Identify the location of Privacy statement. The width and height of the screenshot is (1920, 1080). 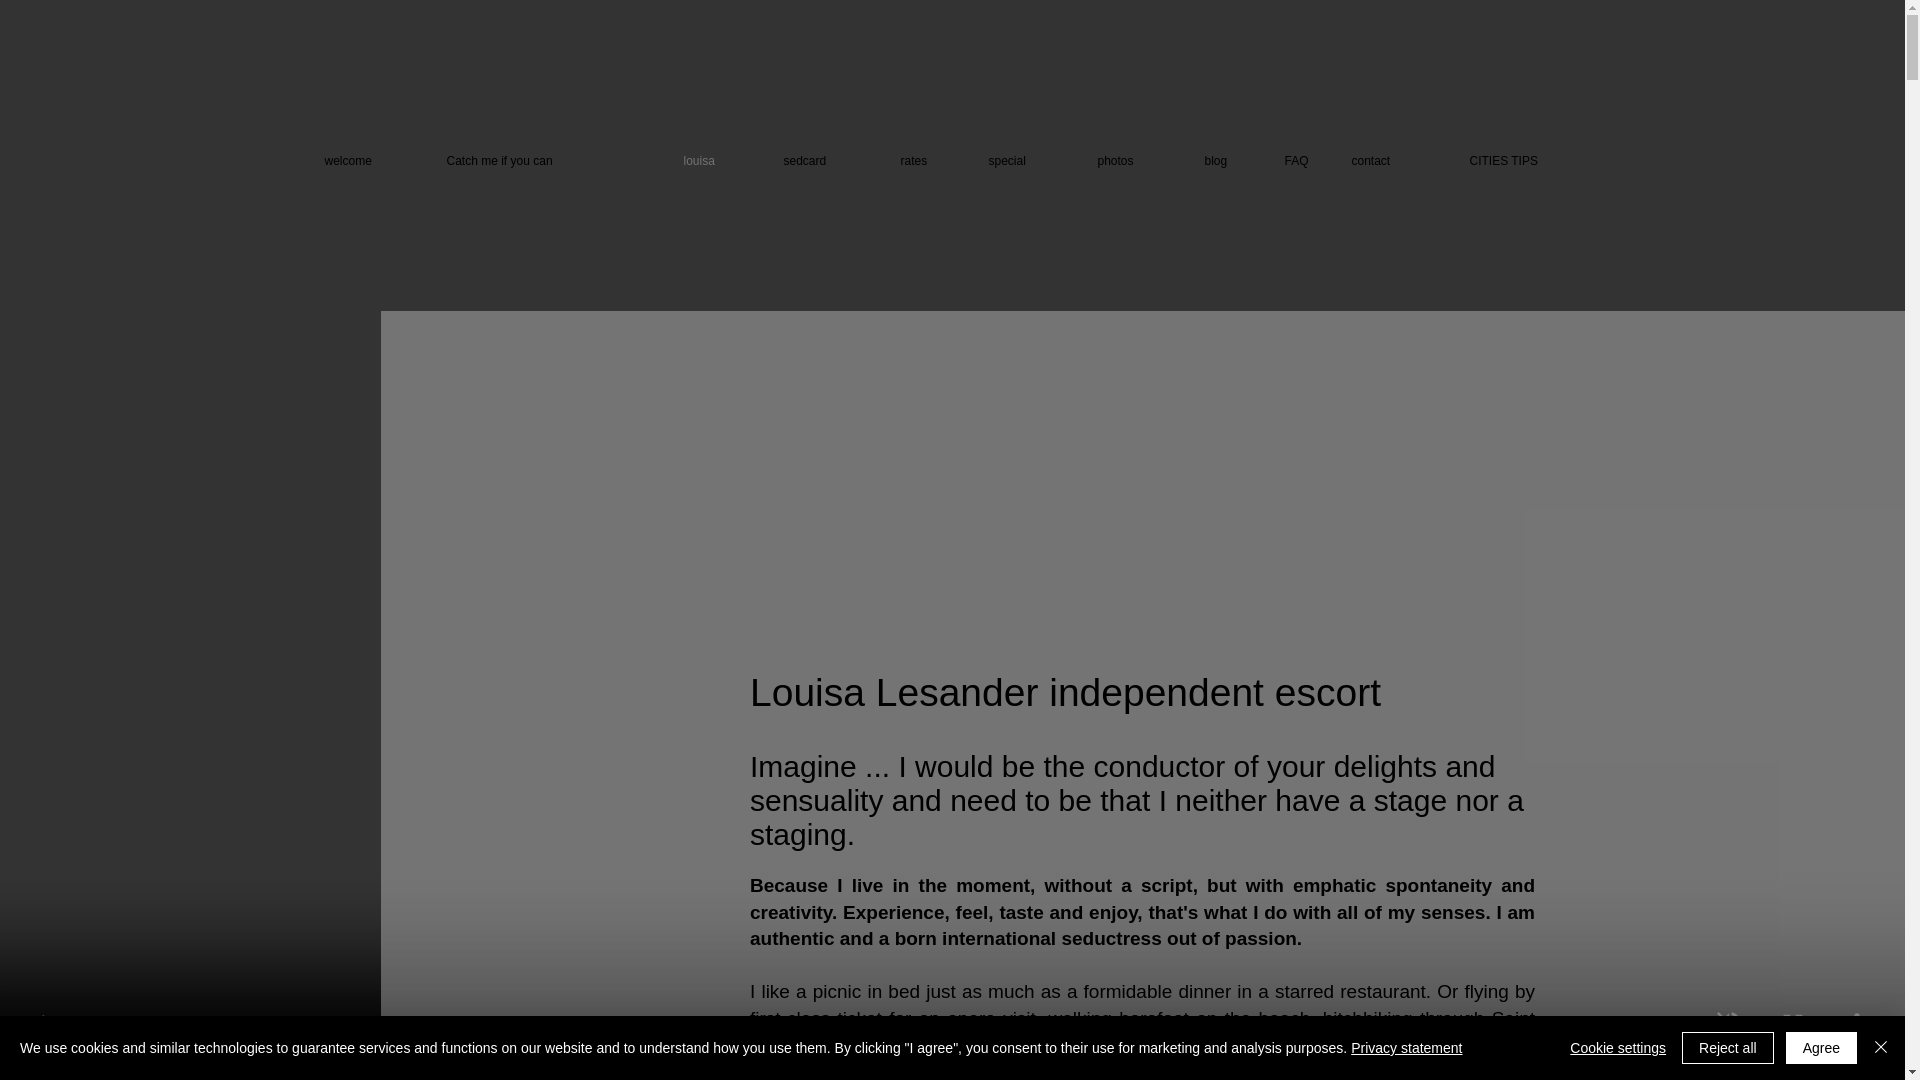
(1406, 1048).